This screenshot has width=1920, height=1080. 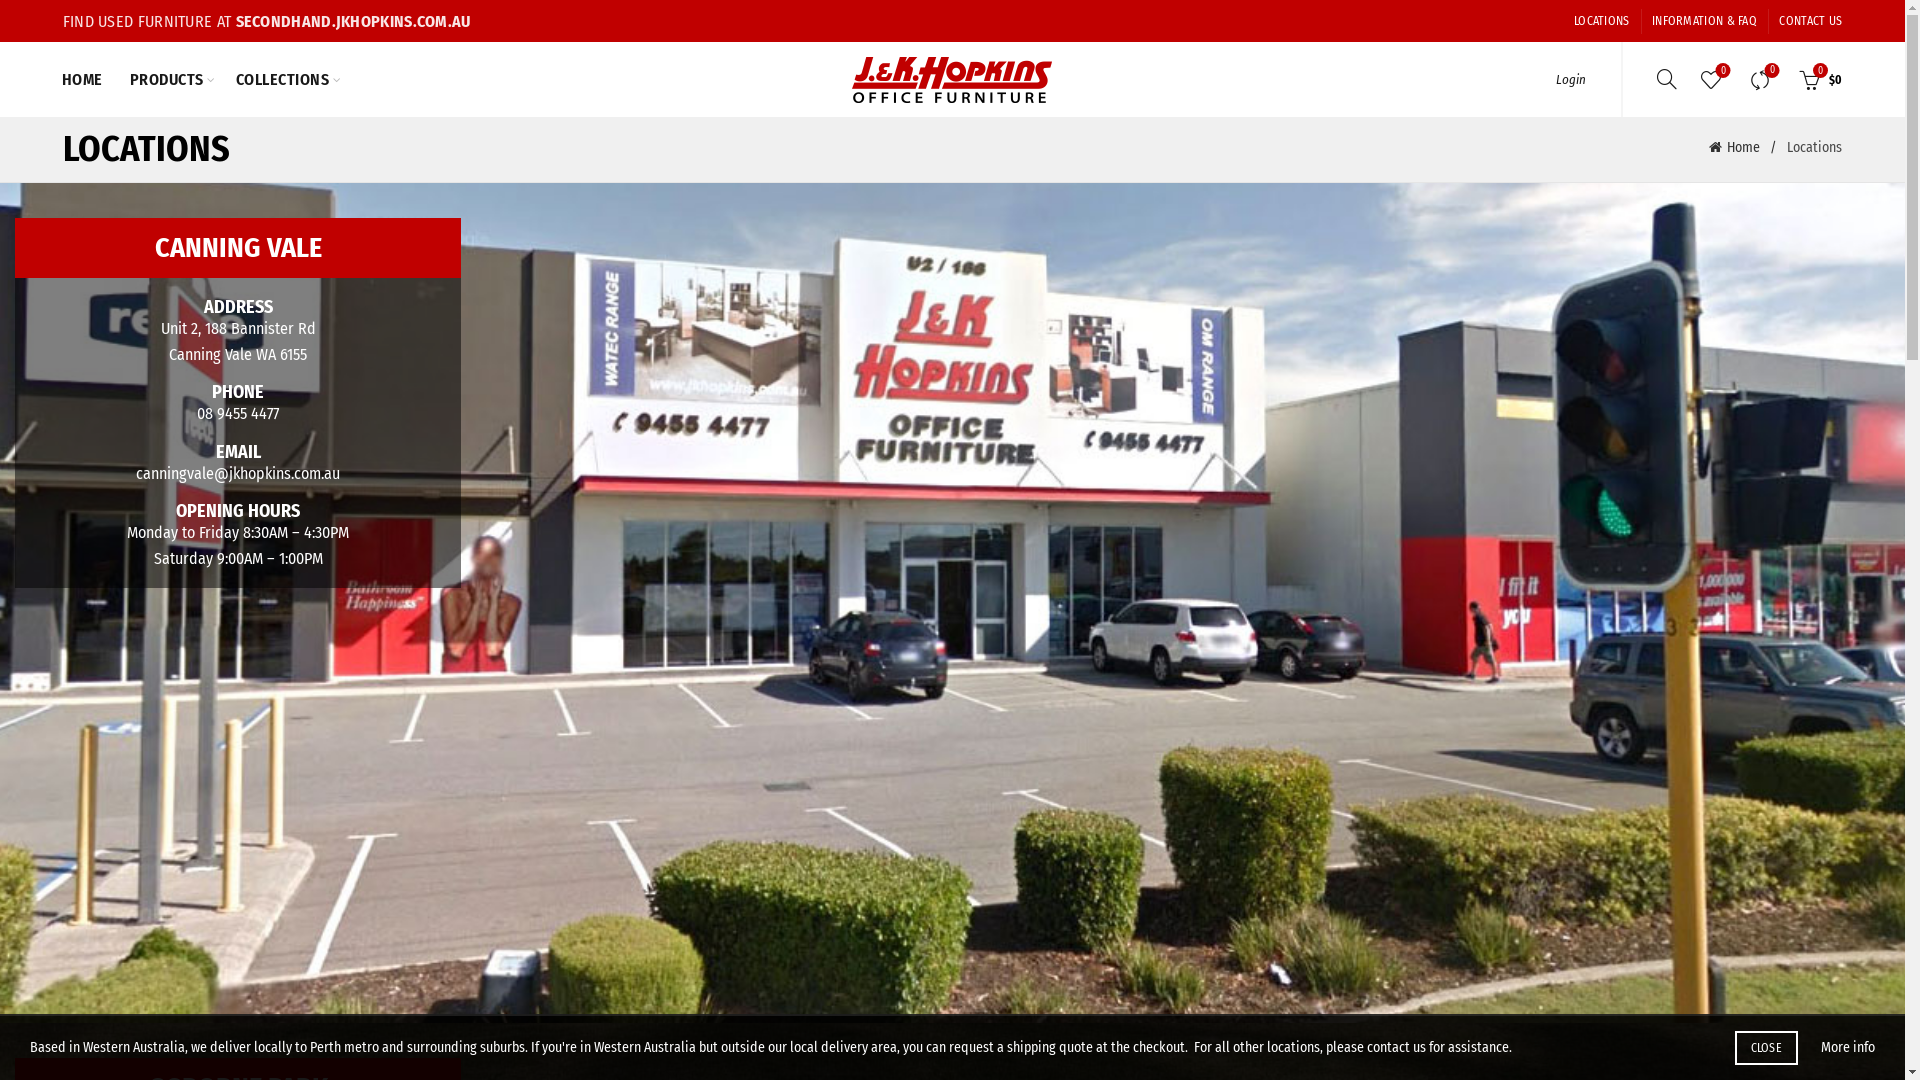 I want to click on INFORMATION & FAQ, so click(x=1704, y=21).